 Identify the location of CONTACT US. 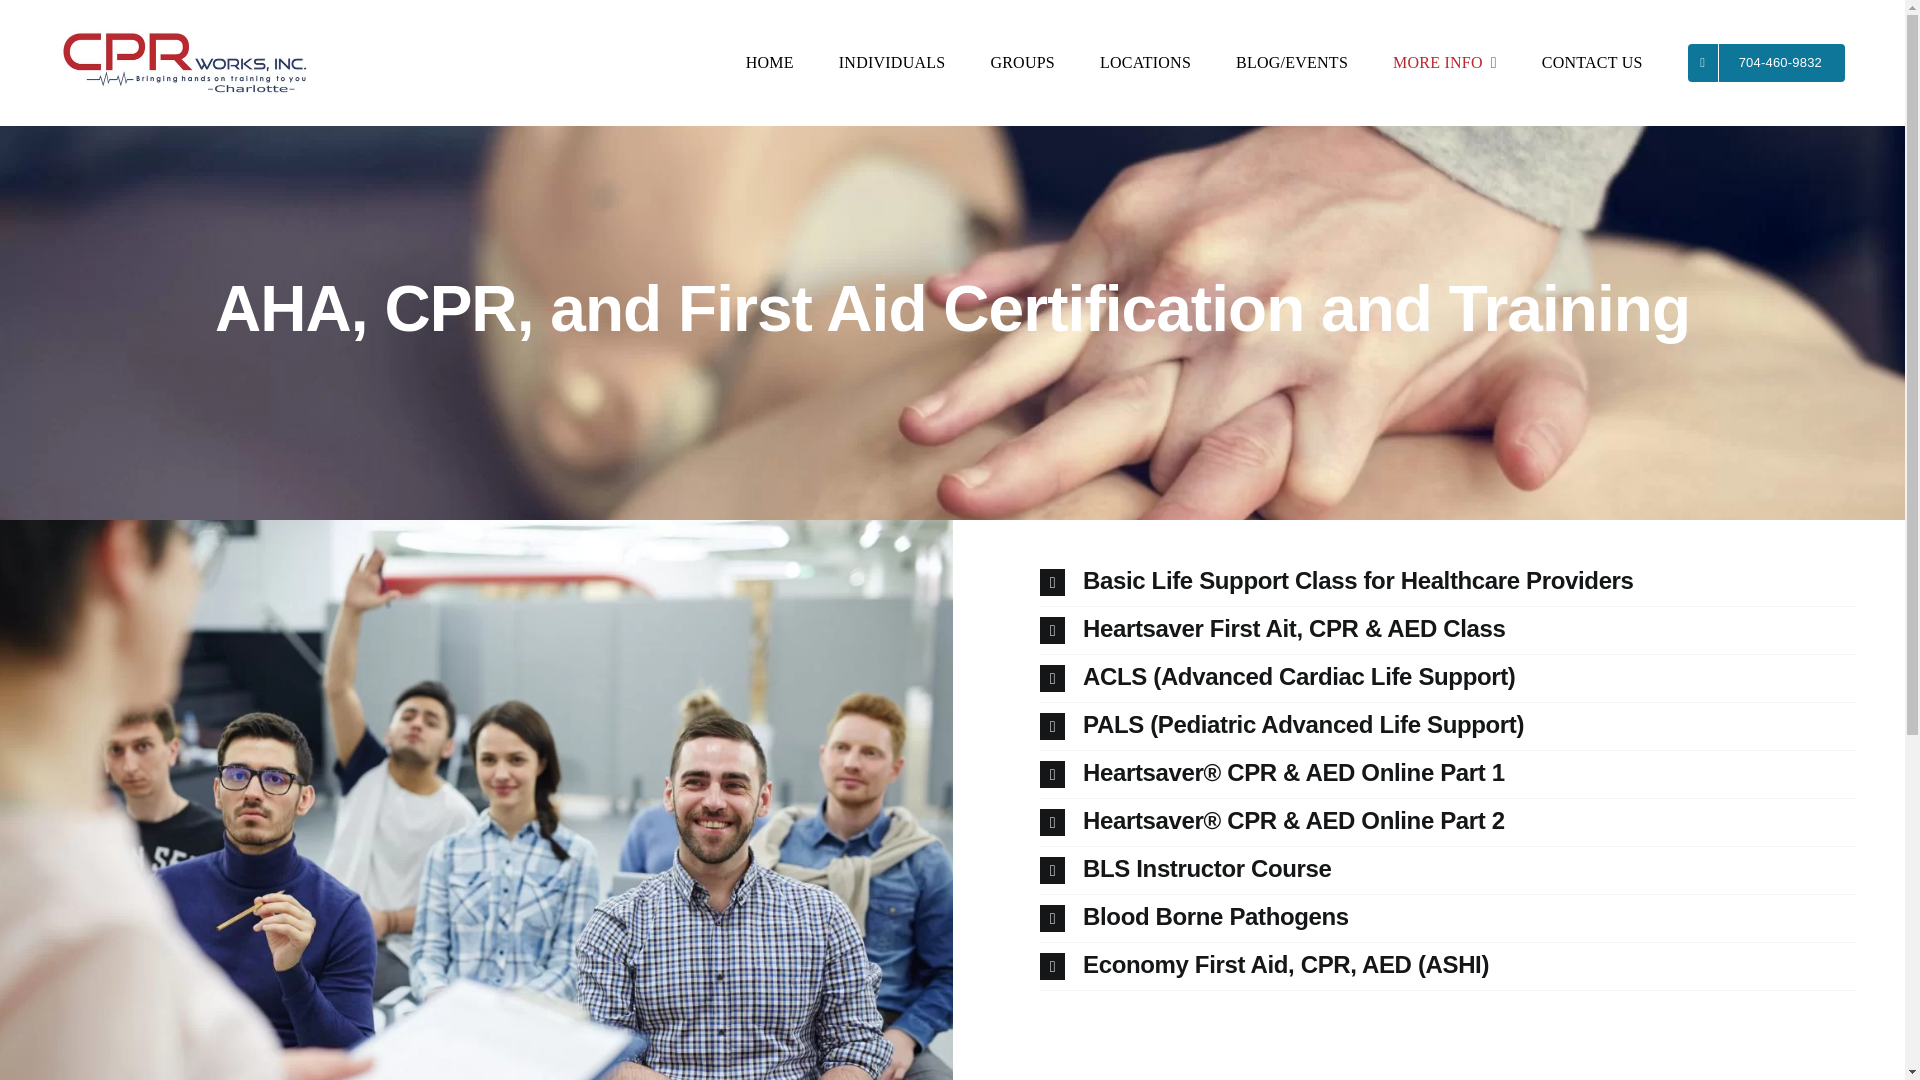
(1592, 63).